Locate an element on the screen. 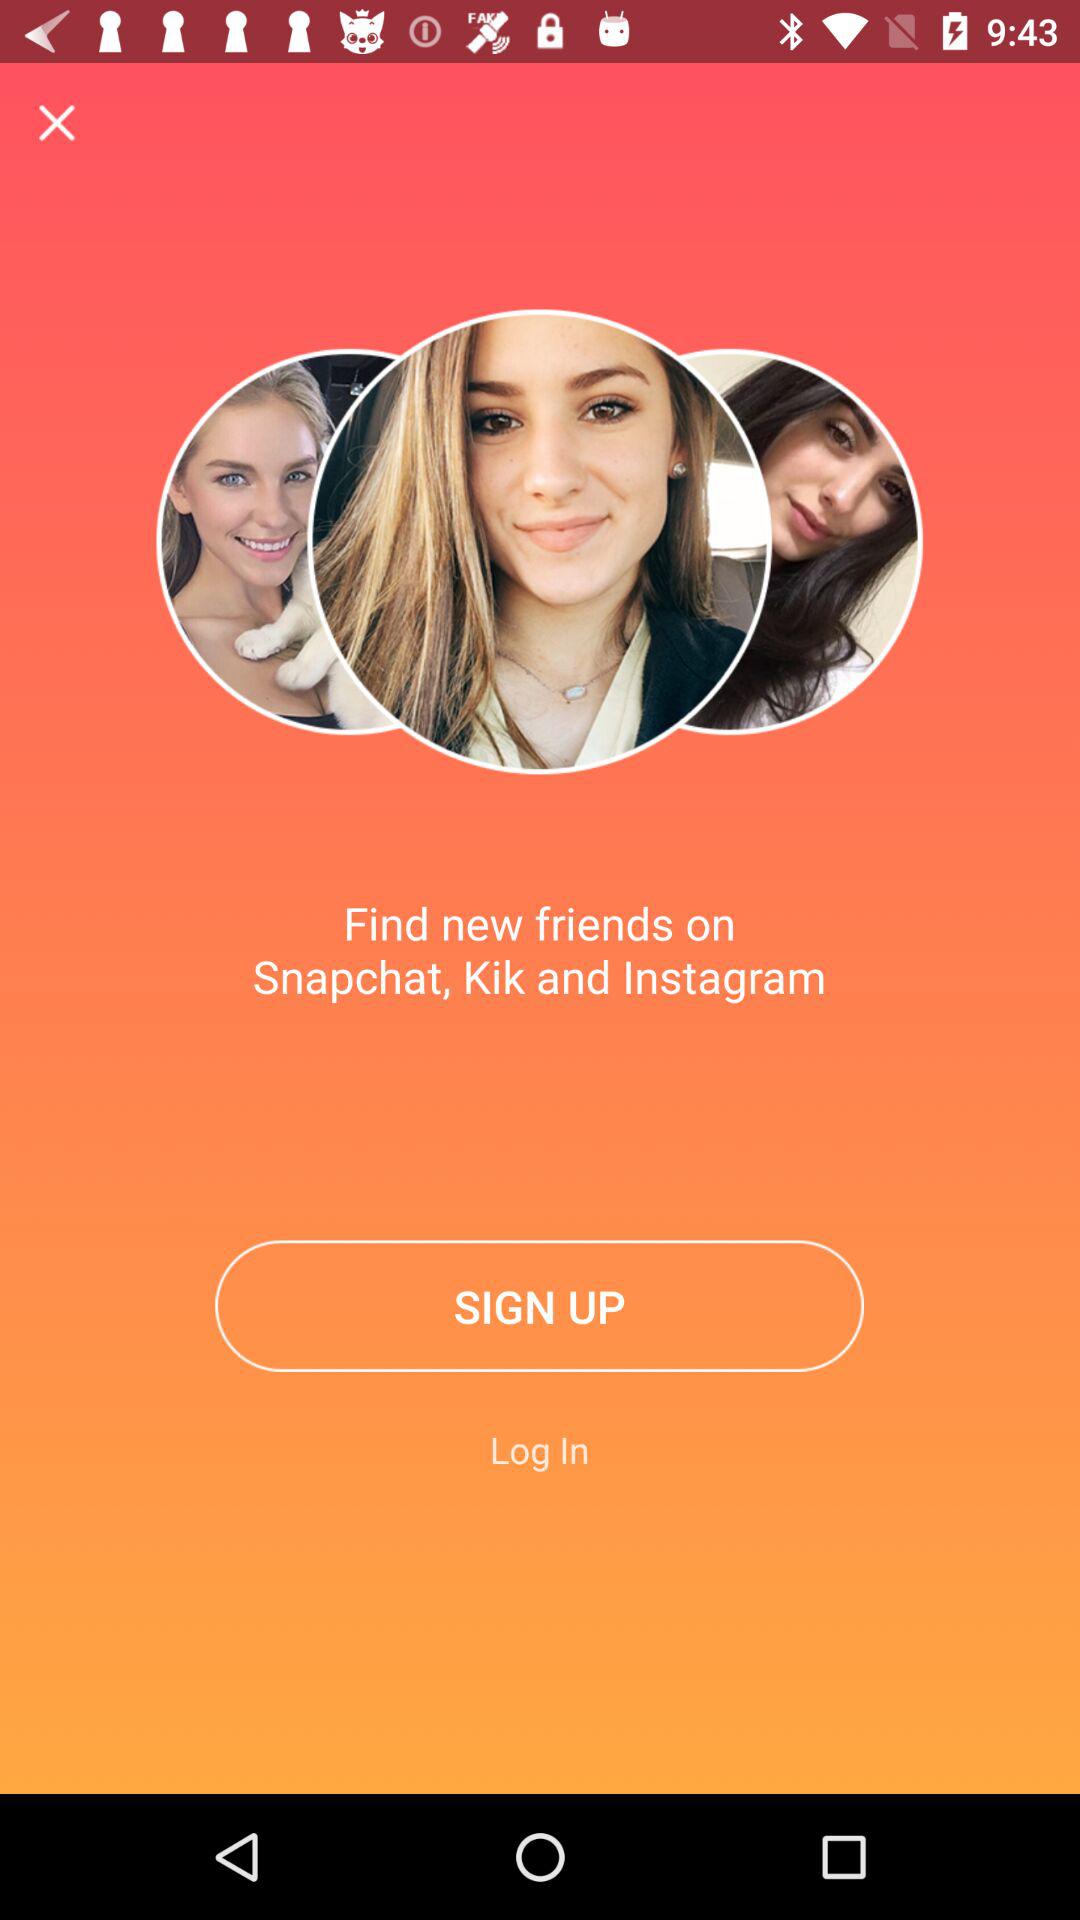 Image resolution: width=1080 pixels, height=1920 pixels. open sign up item is located at coordinates (540, 1306).